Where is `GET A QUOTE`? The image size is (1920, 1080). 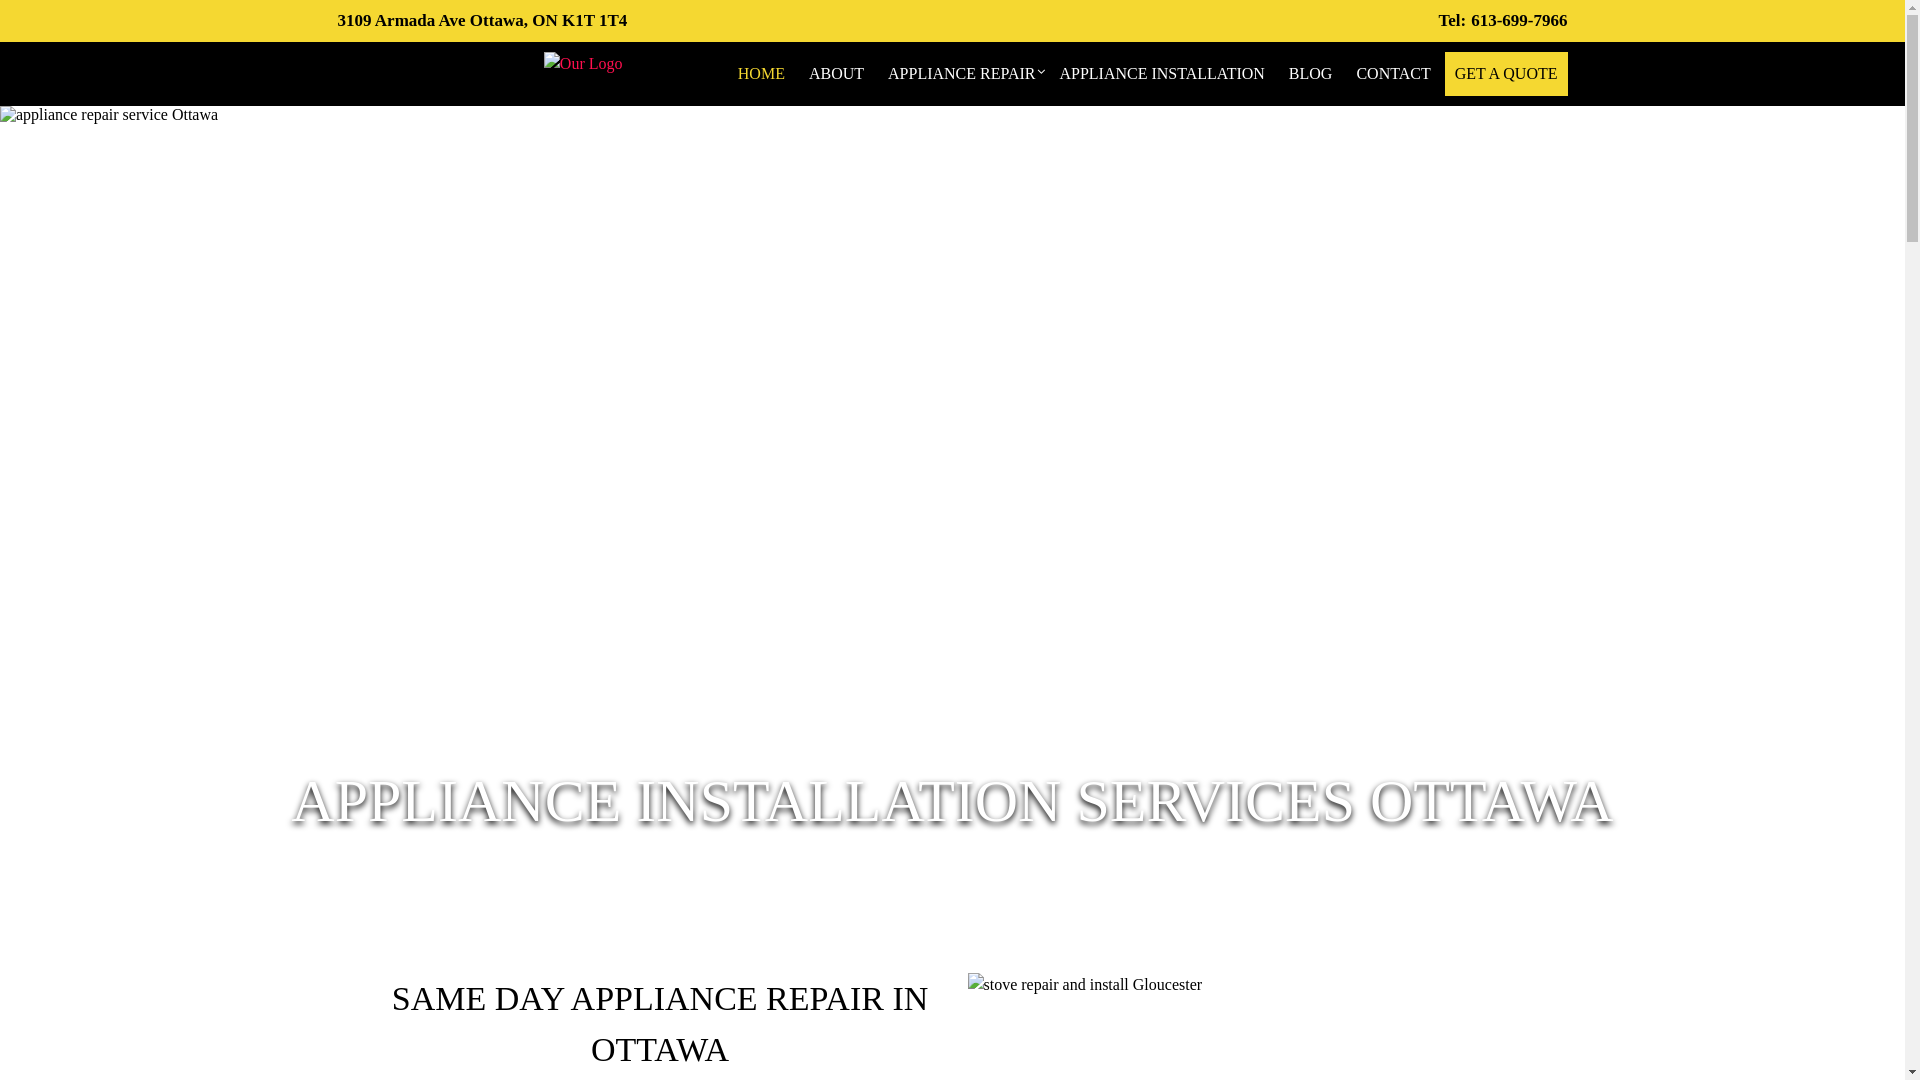 GET A QUOTE is located at coordinates (1506, 74).